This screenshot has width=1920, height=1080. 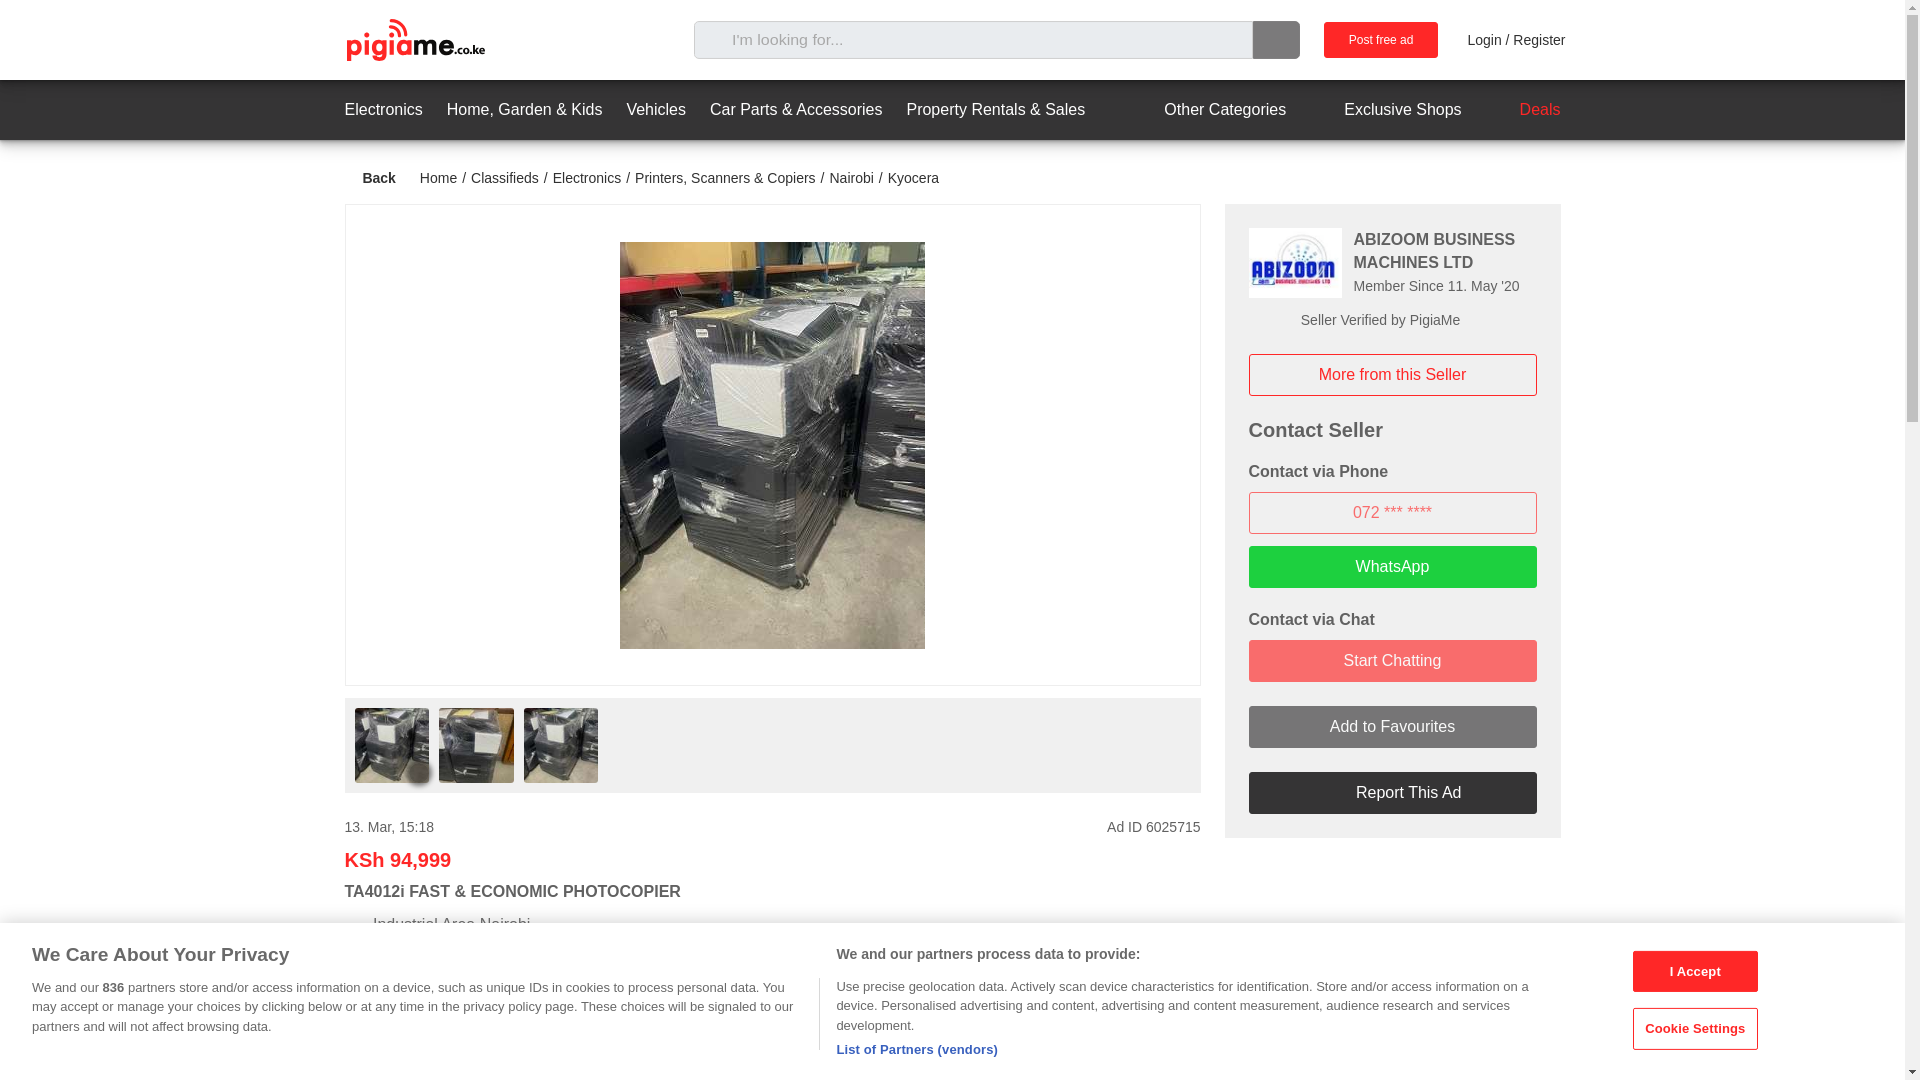 What do you see at coordinates (438, 177) in the screenshot?
I see `Home` at bounding box center [438, 177].